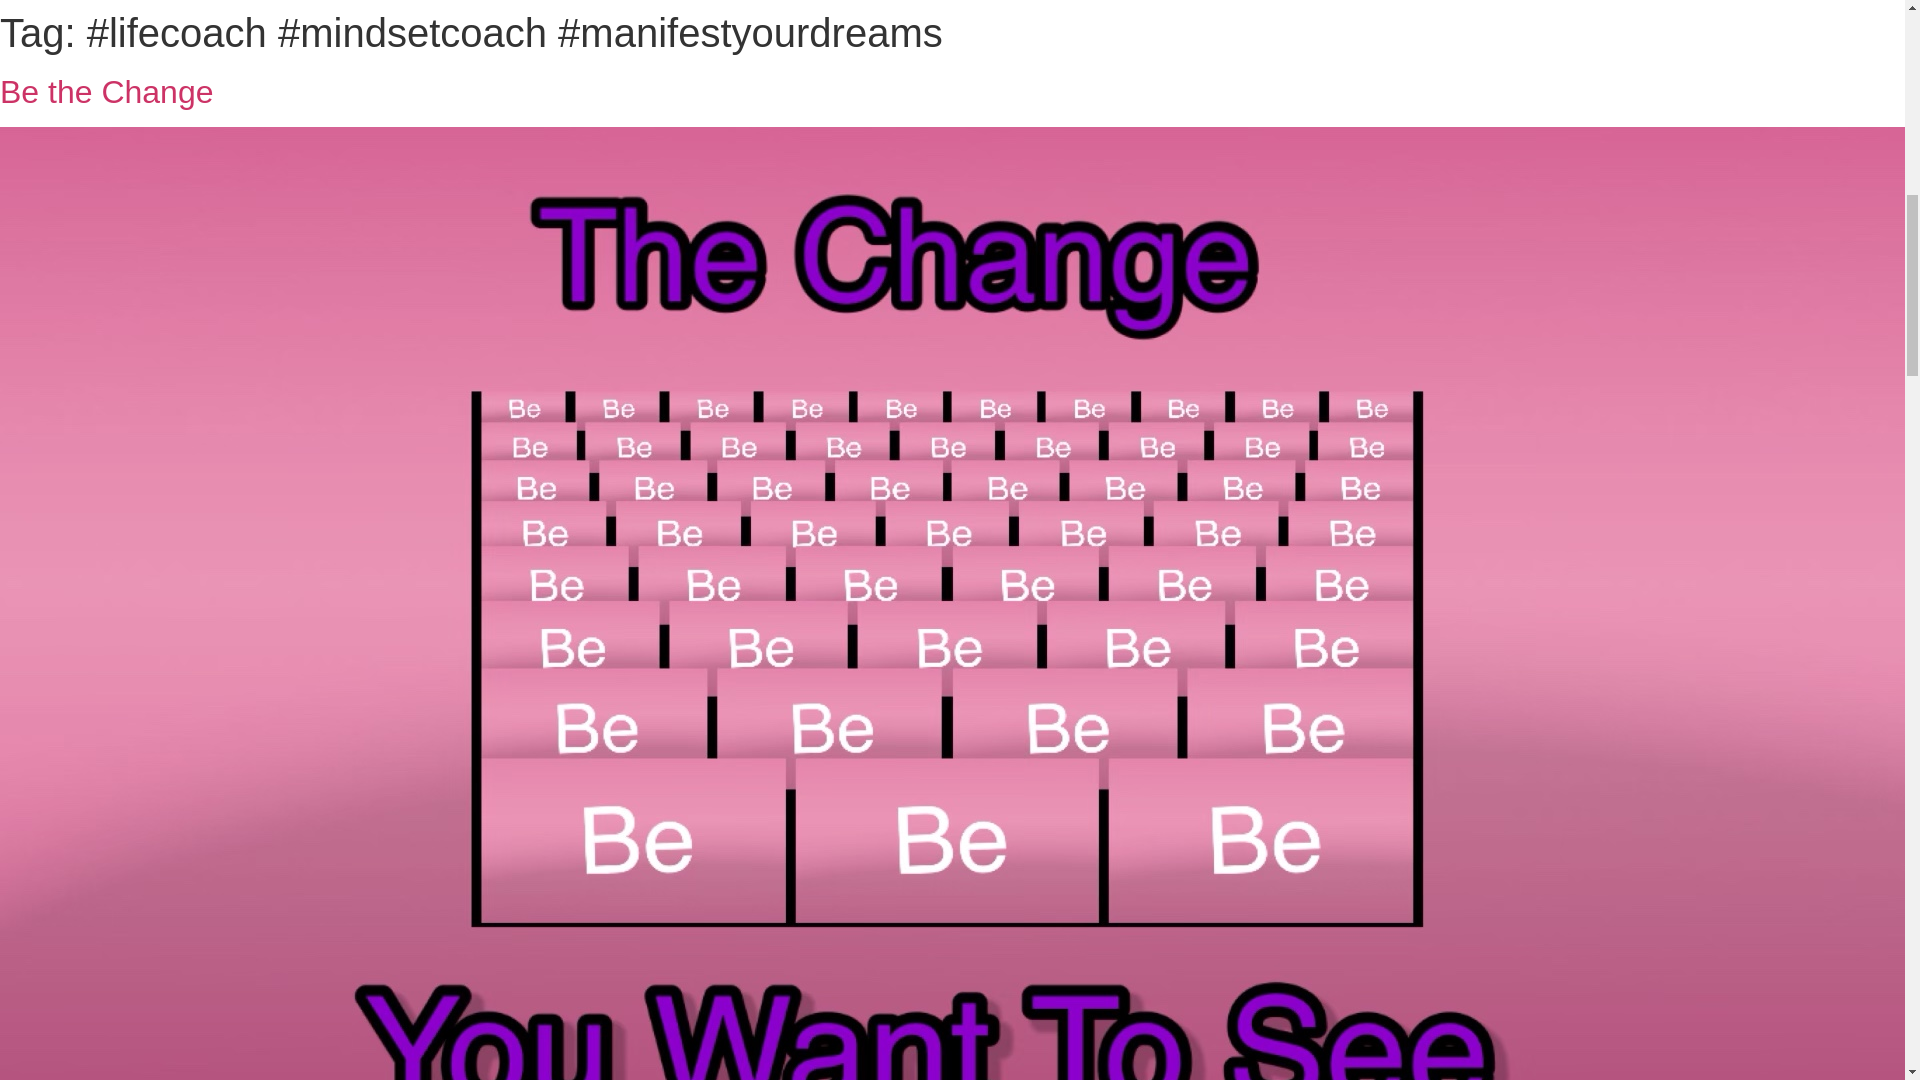 The width and height of the screenshot is (1920, 1080). I want to click on Be the Change, so click(106, 92).